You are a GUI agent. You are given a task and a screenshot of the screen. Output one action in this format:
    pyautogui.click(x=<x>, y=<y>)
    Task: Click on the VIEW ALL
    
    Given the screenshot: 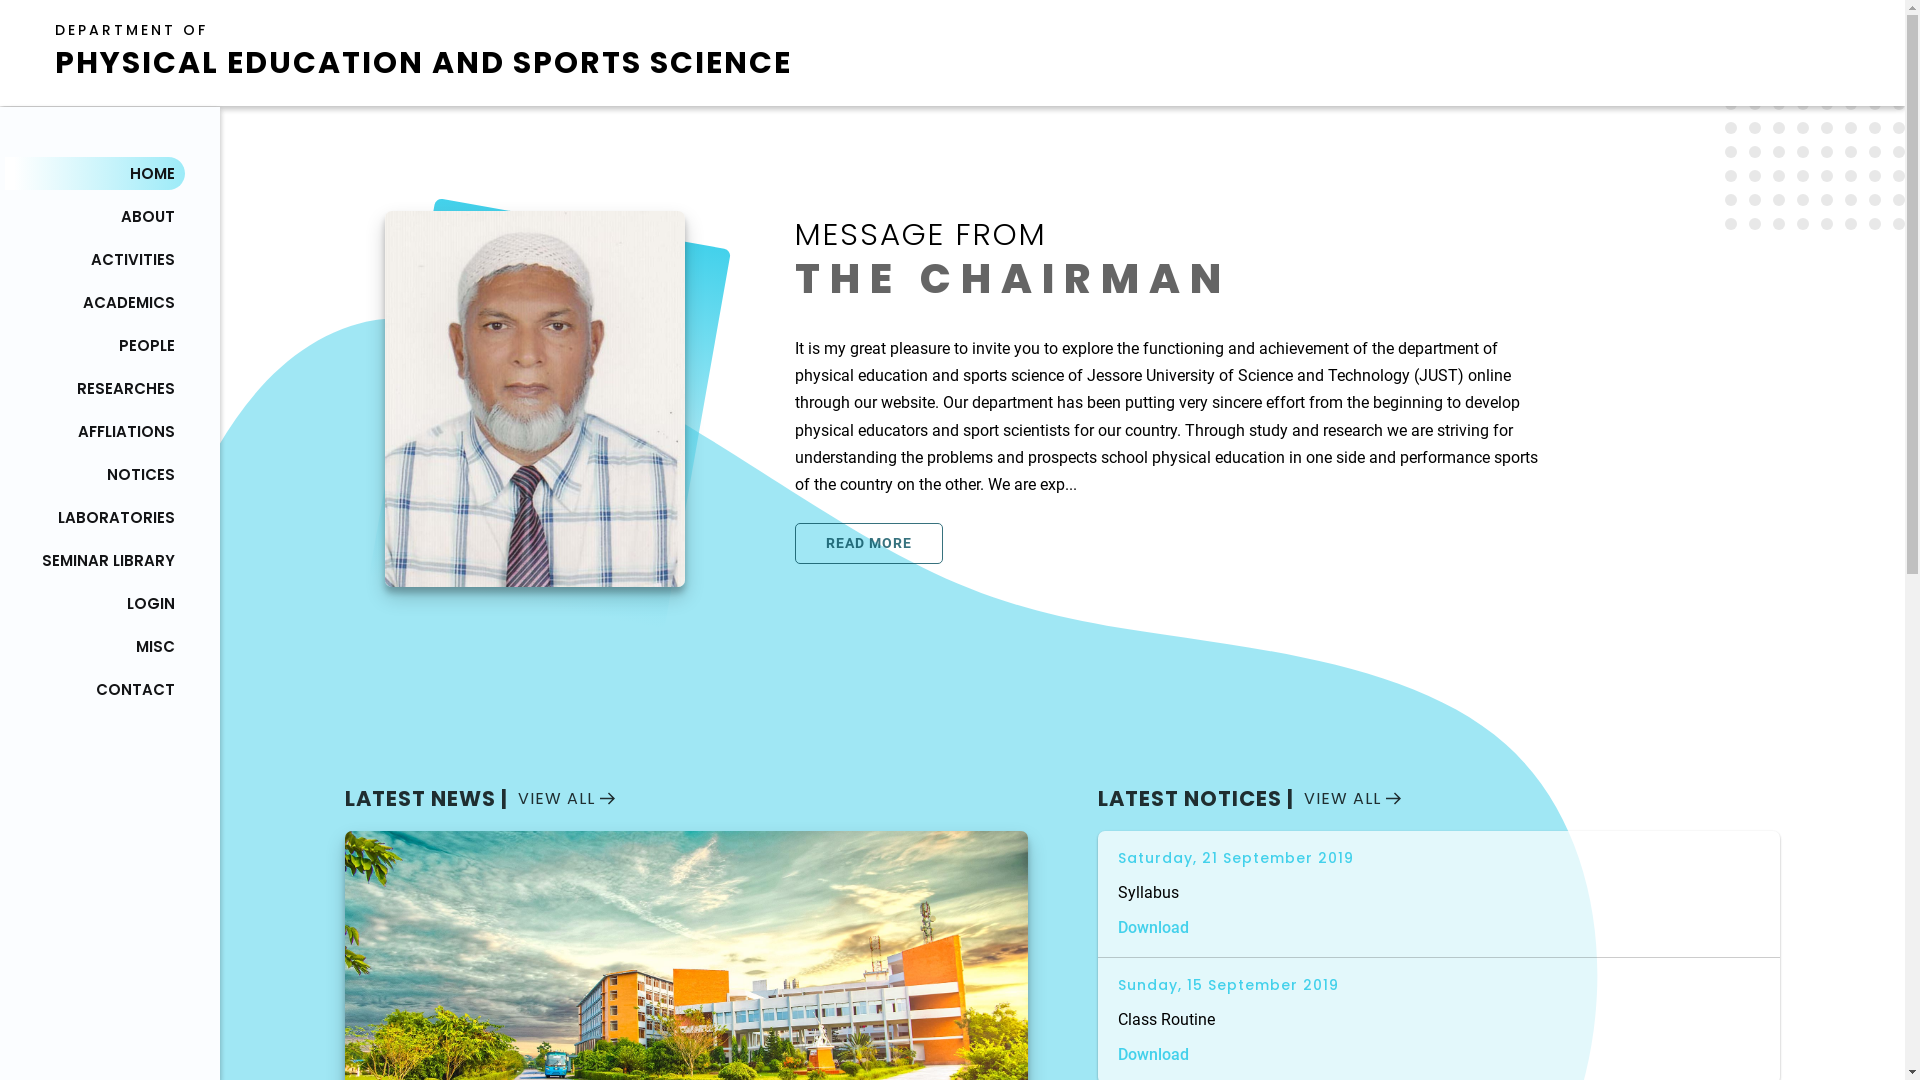 What is the action you would take?
    pyautogui.click(x=566, y=798)
    